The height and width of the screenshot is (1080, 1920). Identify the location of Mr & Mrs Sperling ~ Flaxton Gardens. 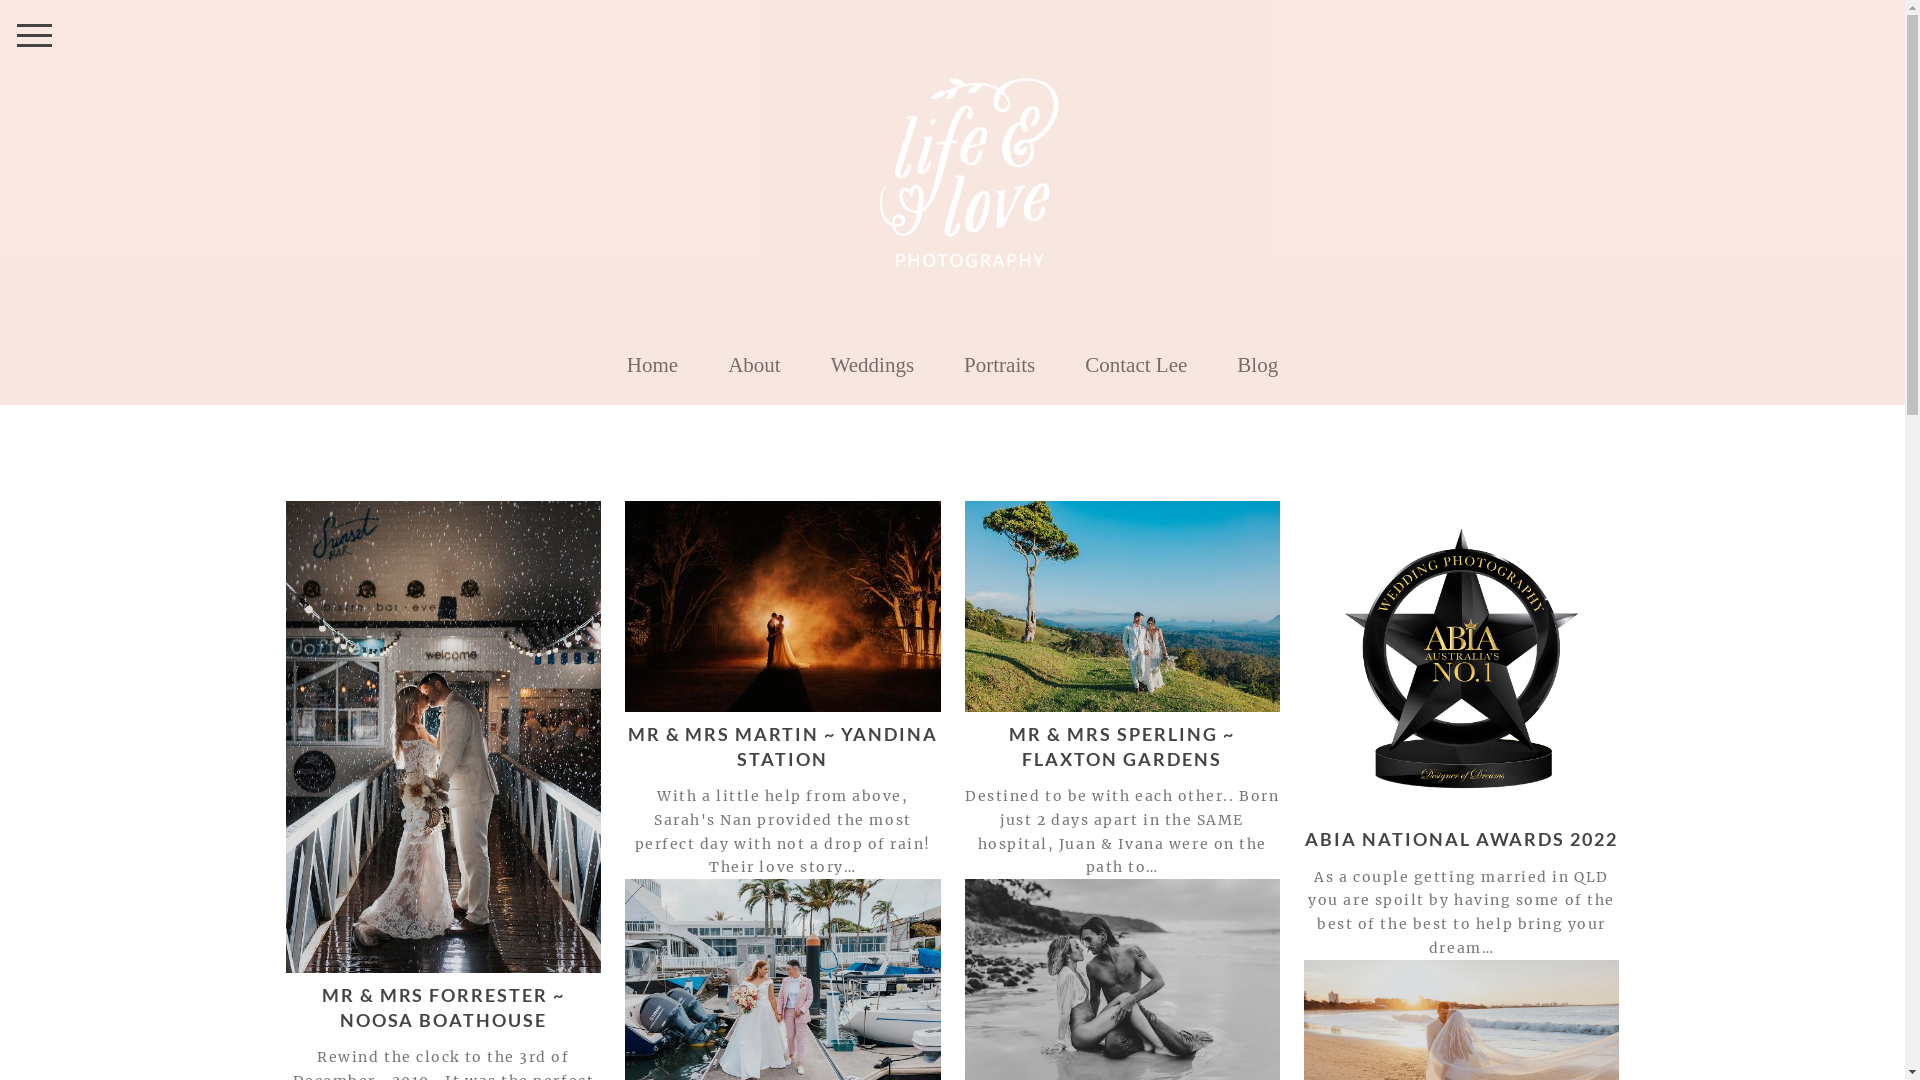
(1122, 606).